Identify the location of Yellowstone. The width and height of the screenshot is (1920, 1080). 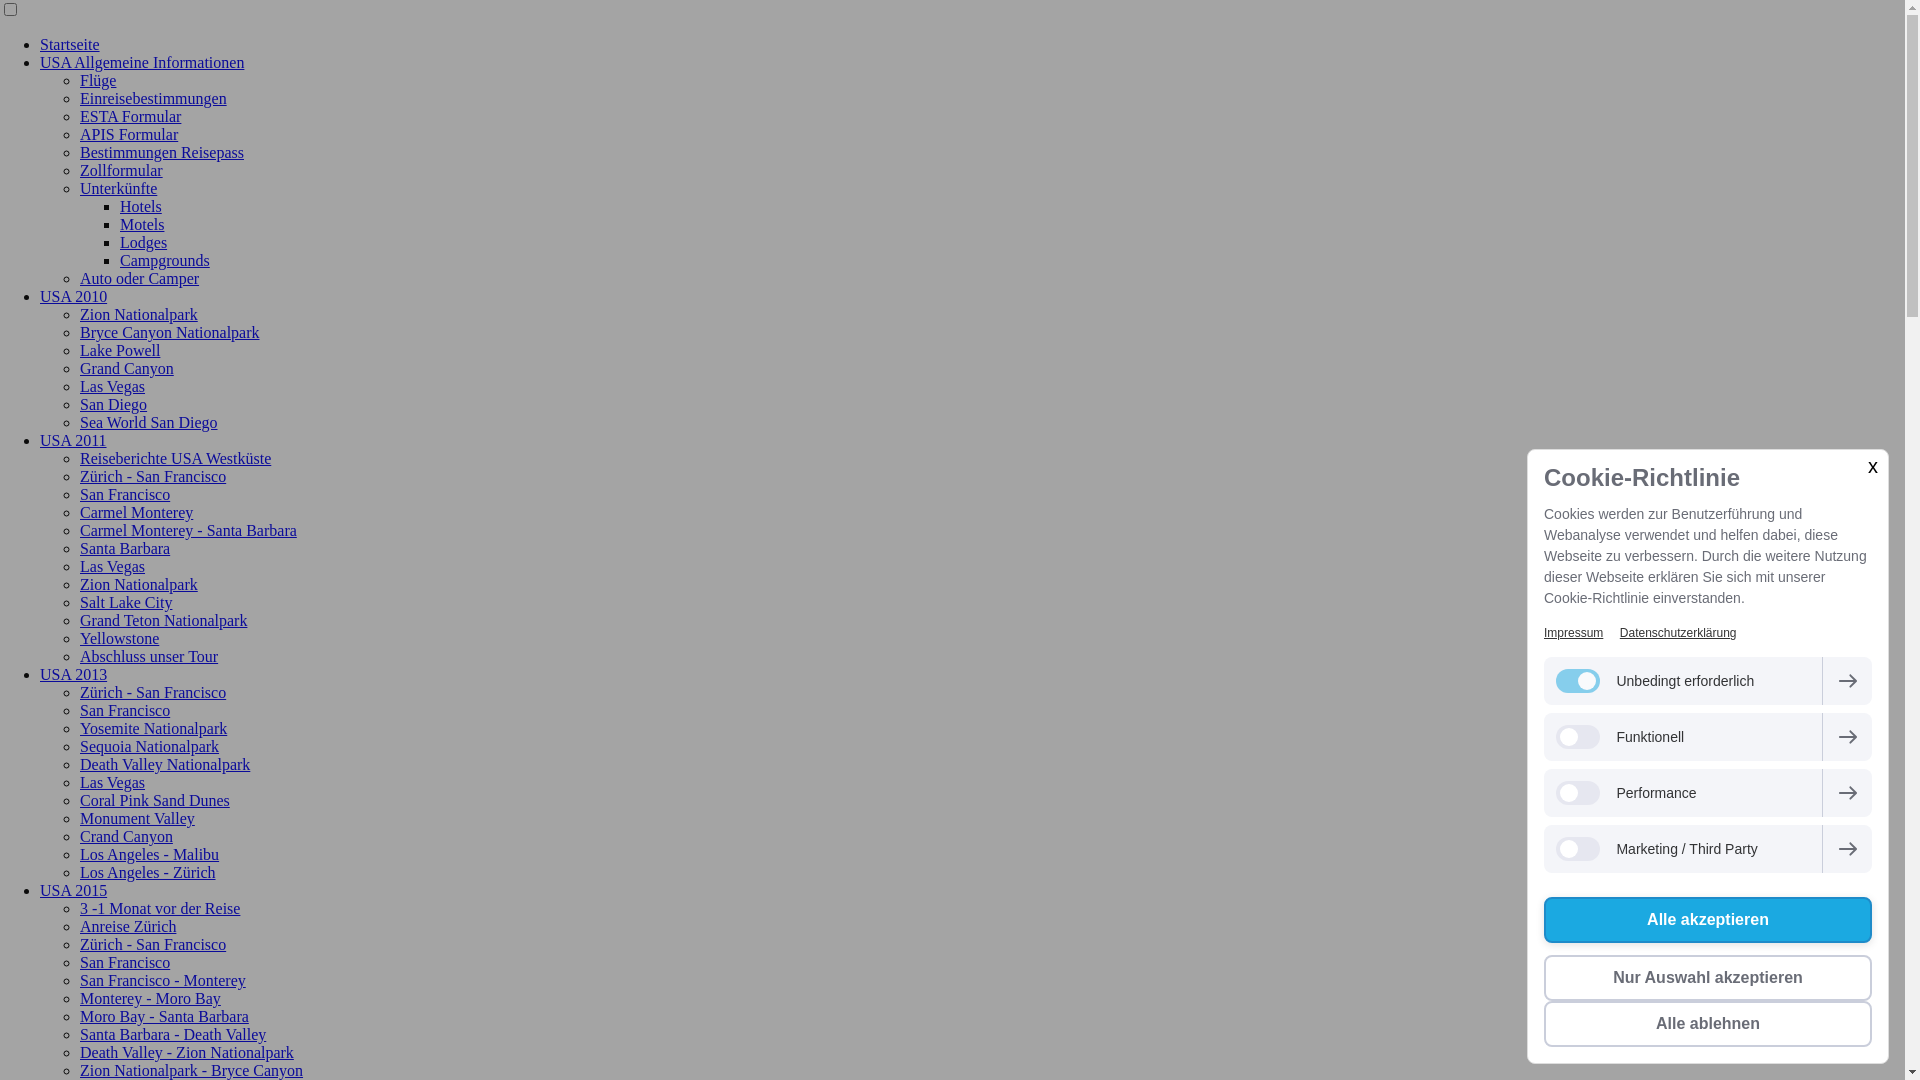
(120, 638).